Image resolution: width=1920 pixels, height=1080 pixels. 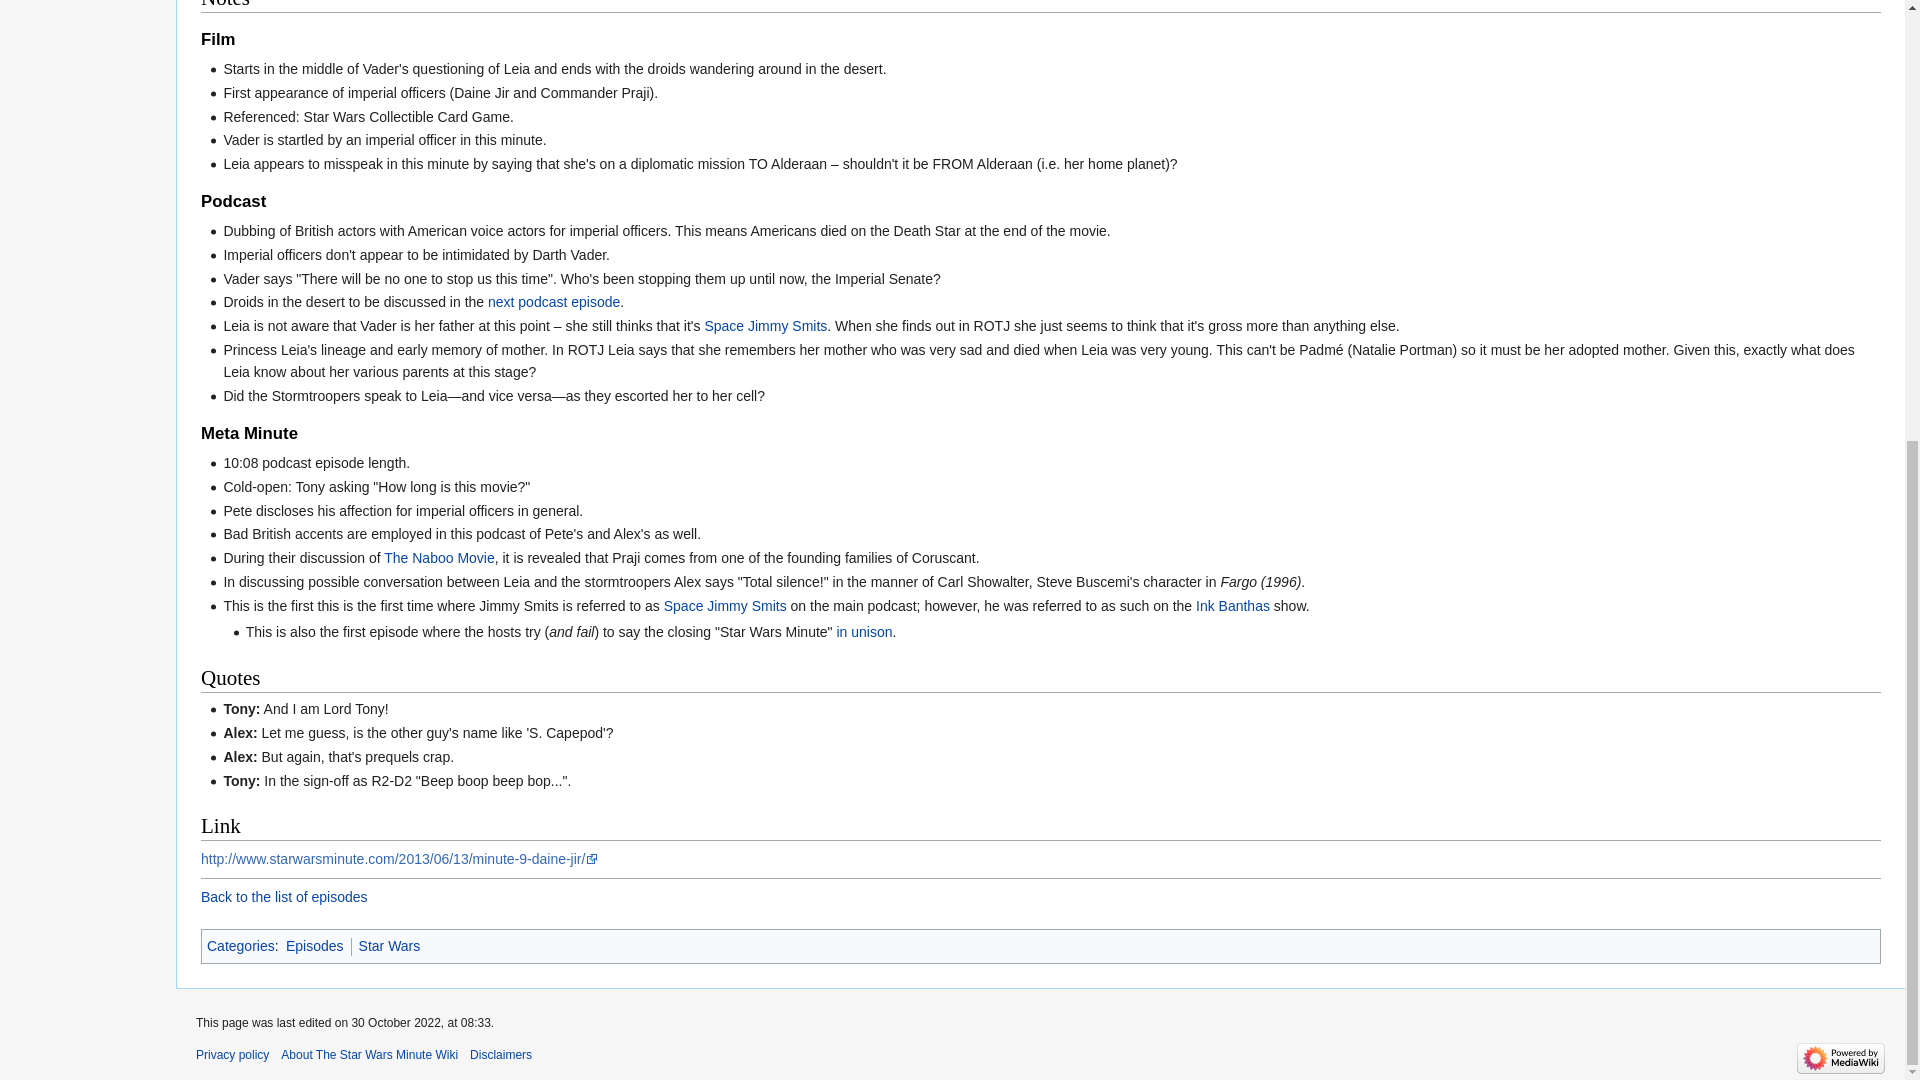 I want to click on next podcast episode, so click(x=554, y=301).